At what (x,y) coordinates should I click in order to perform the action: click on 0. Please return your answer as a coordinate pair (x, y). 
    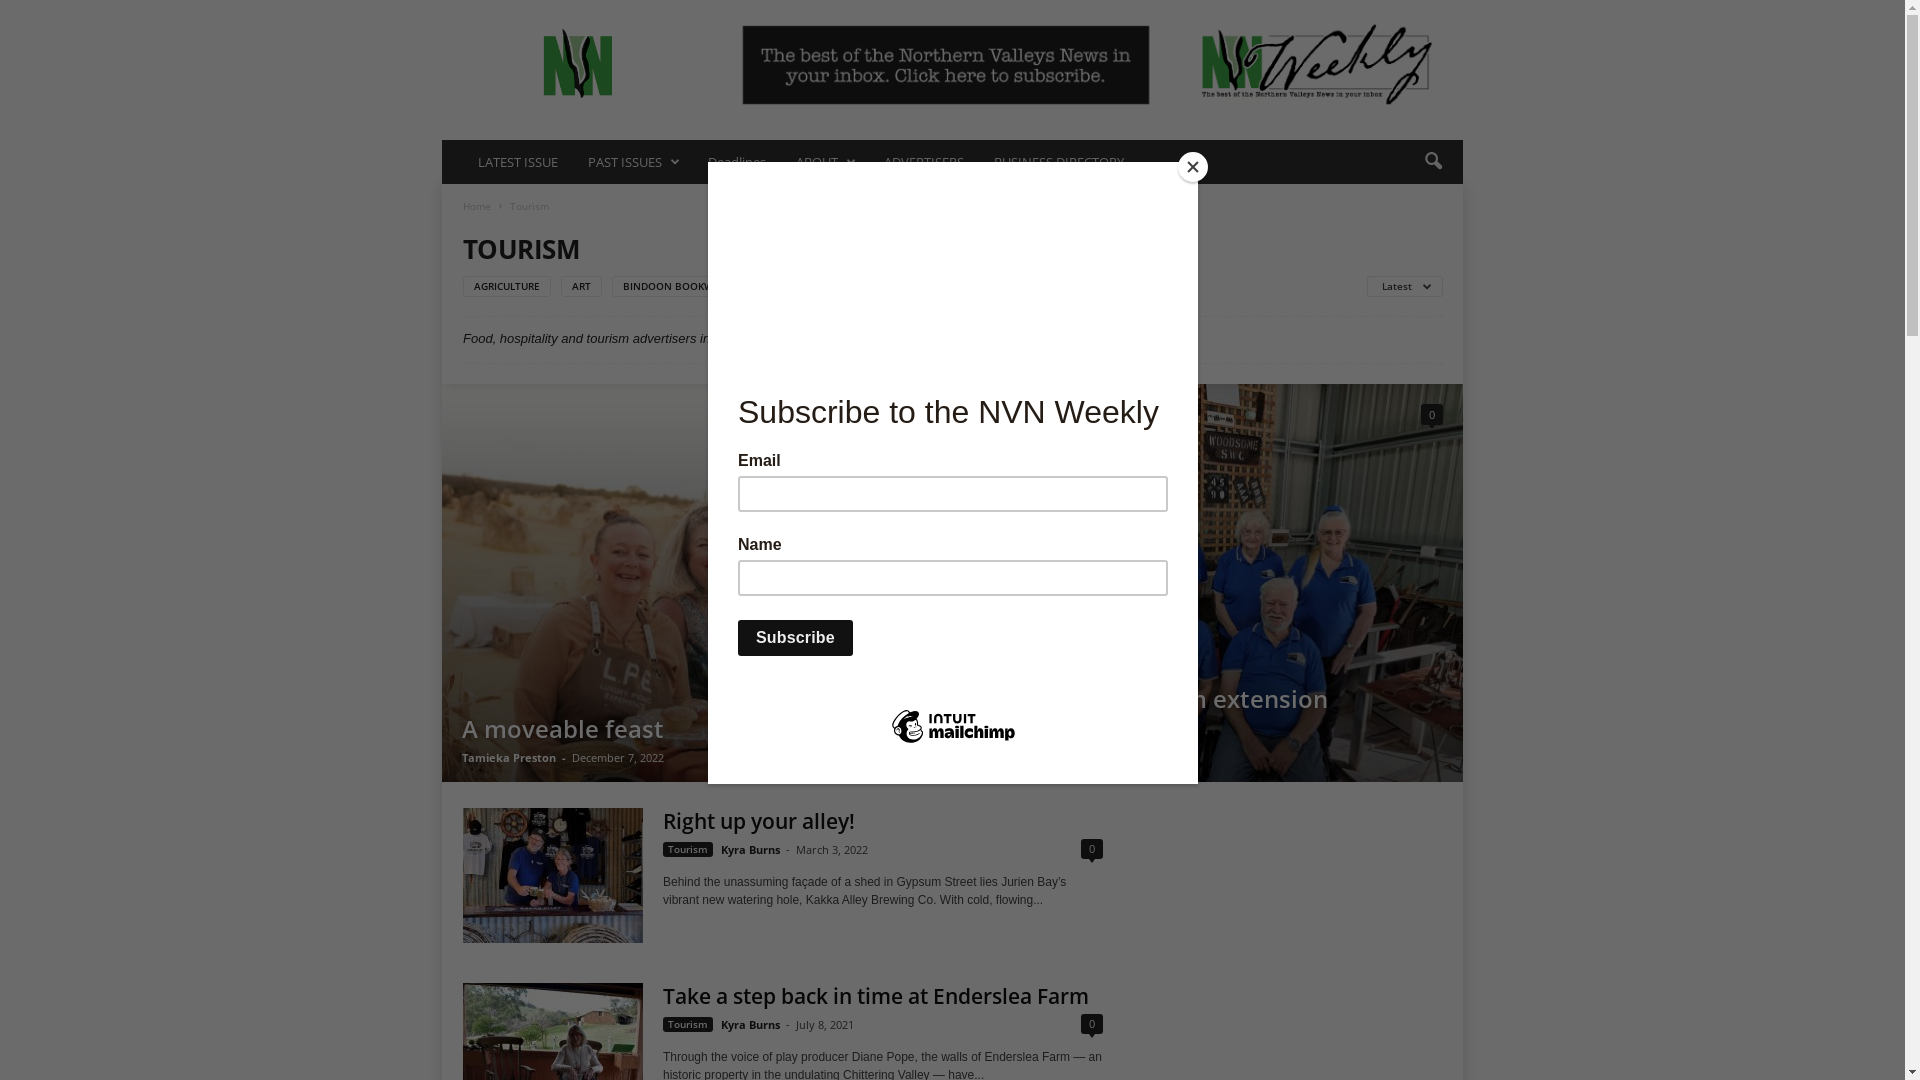
    Looking at the image, I should click on (920, 415).